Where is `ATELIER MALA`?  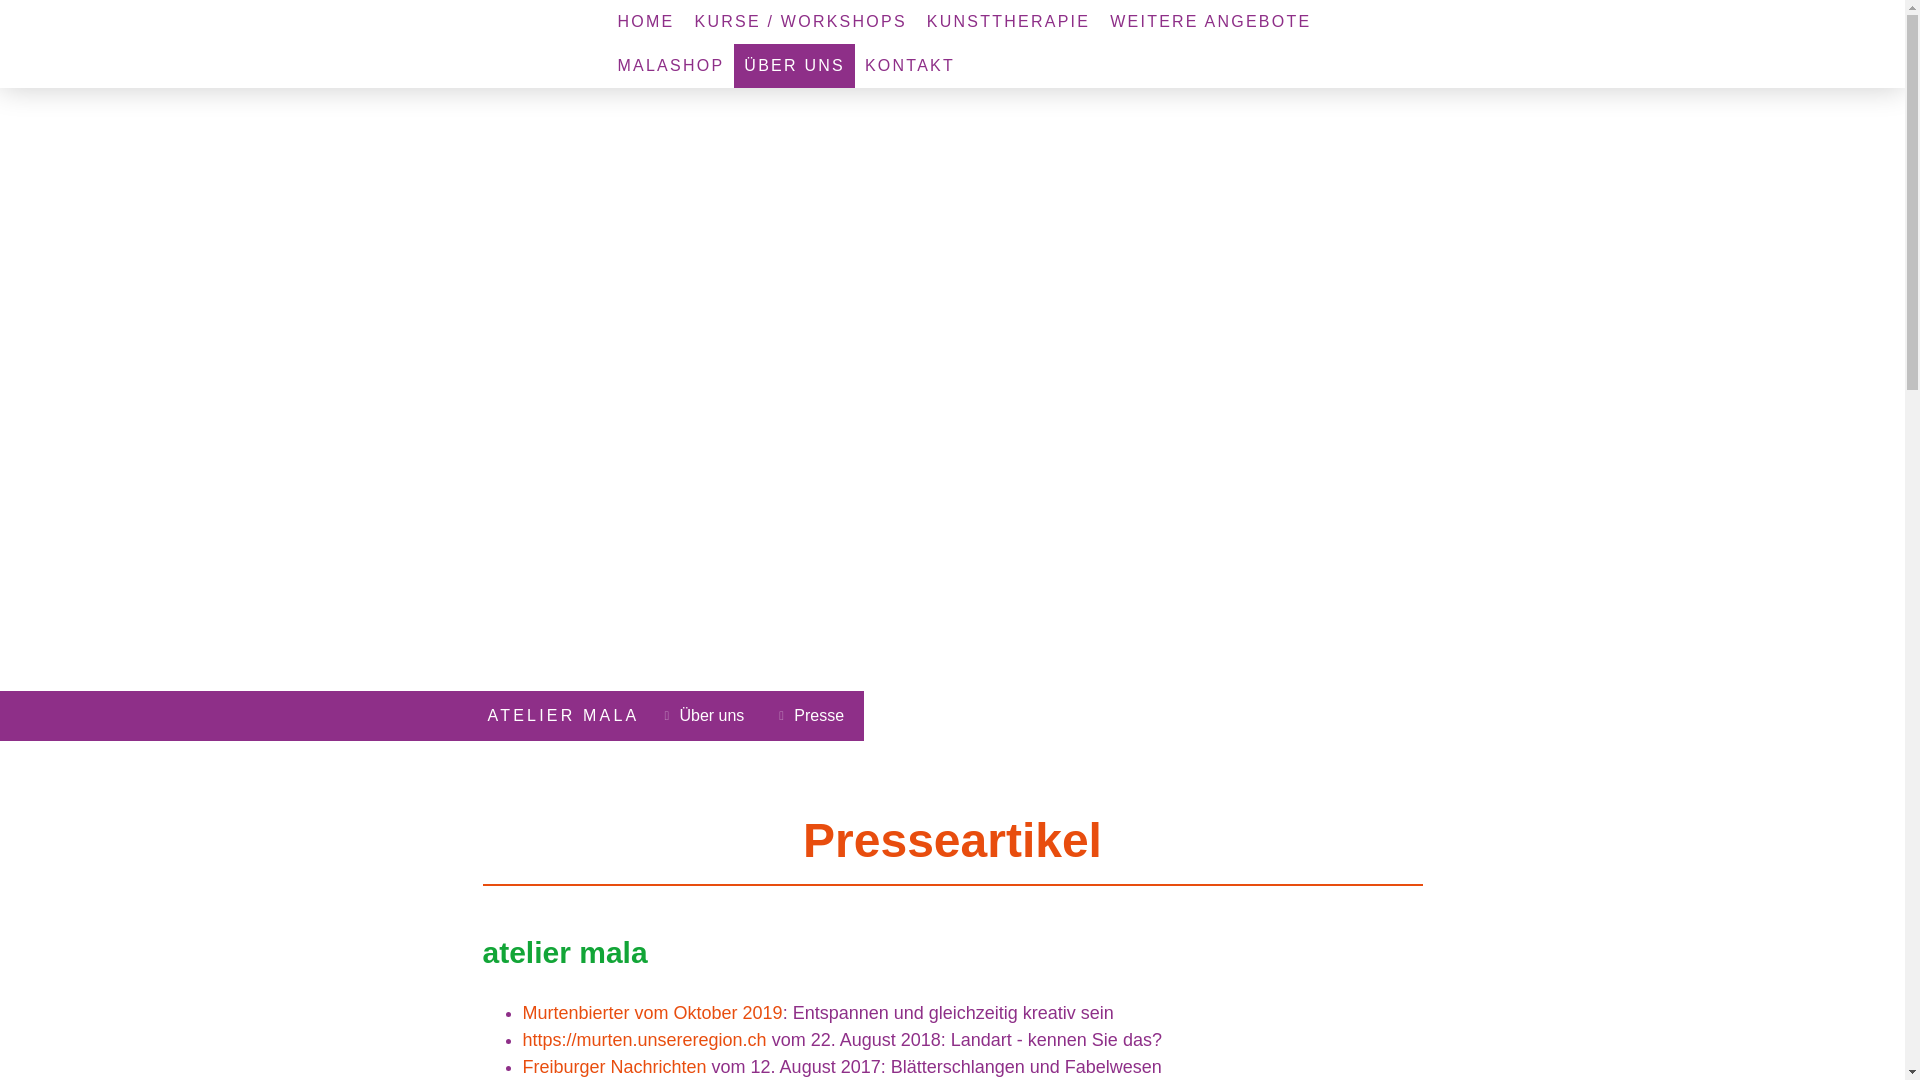
ATELIER MALA is located at coordinates (564, 716).